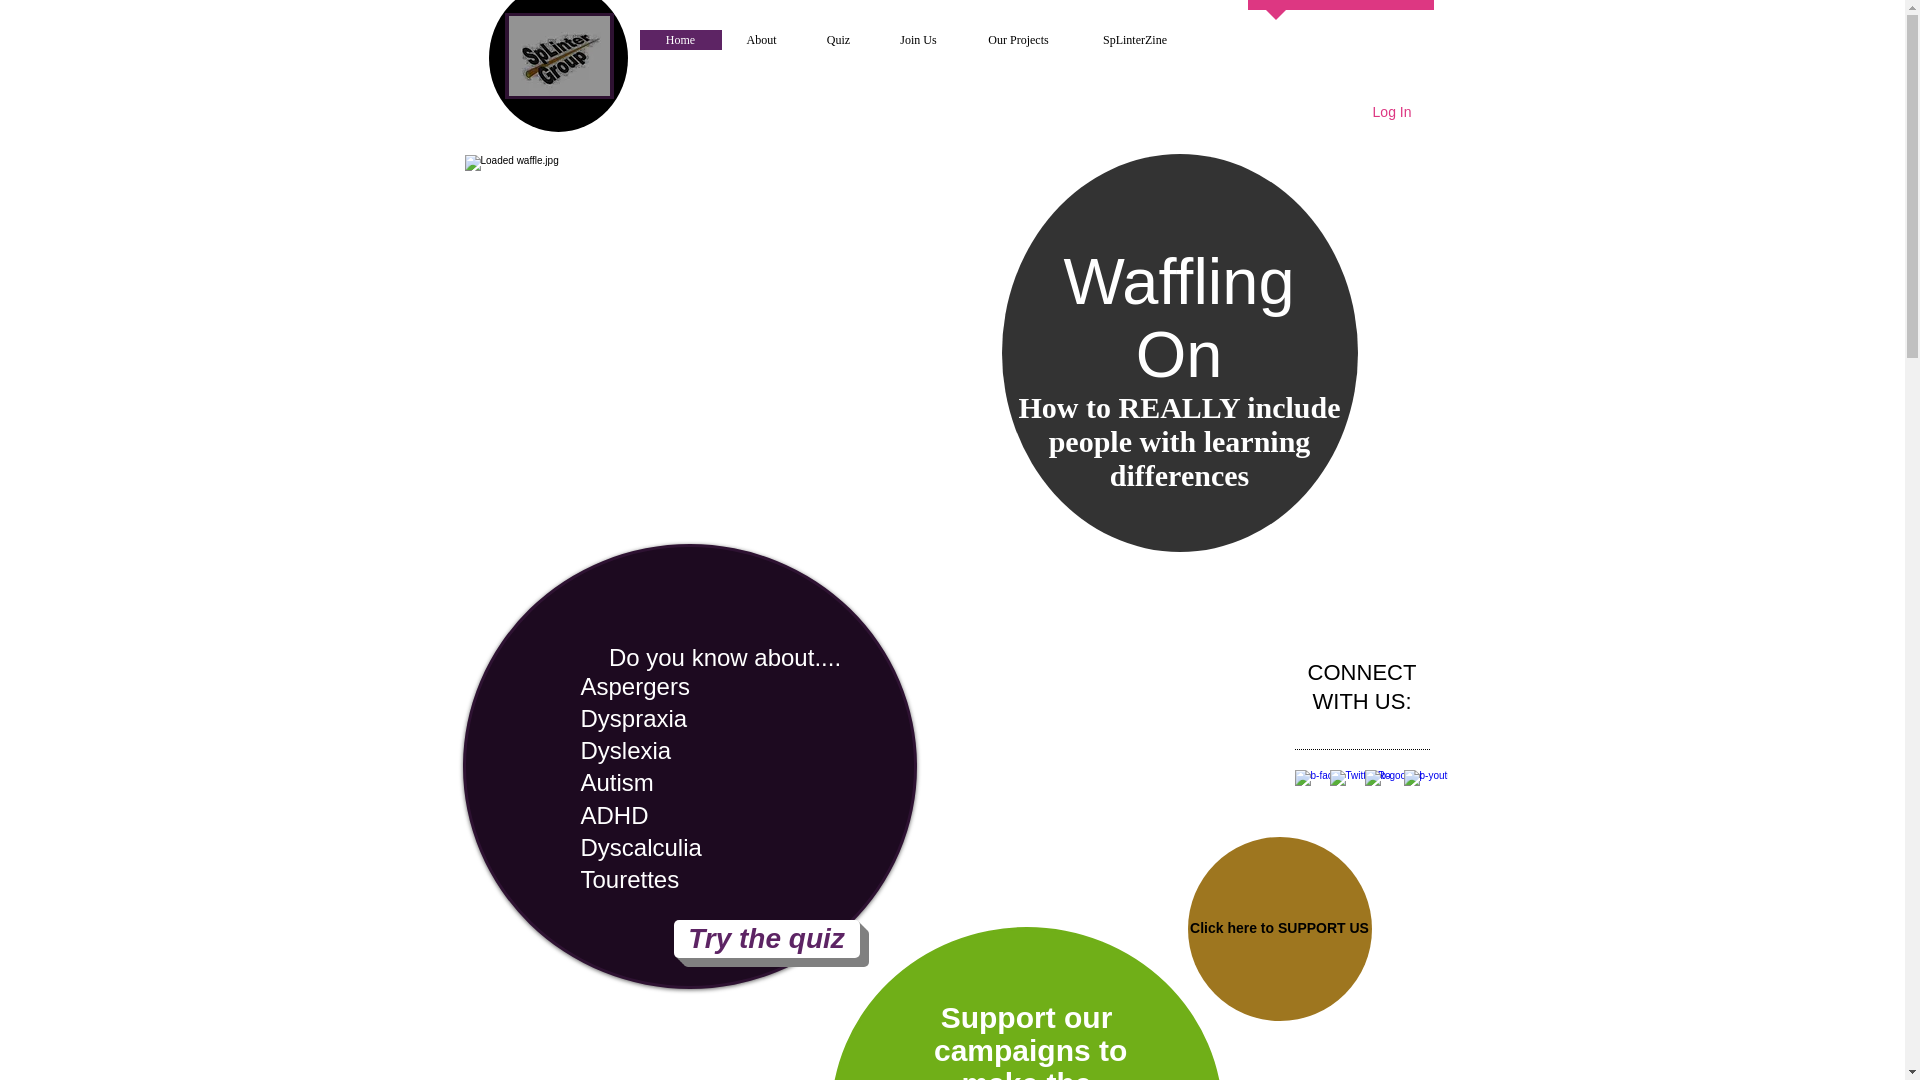 Image resolution: width=1920 pixels, height=1080 pixels. What do you see at coordinates (1134, 40) in the screenshot?
I see `SpLinterZine` at bounding box center [1134, 40].